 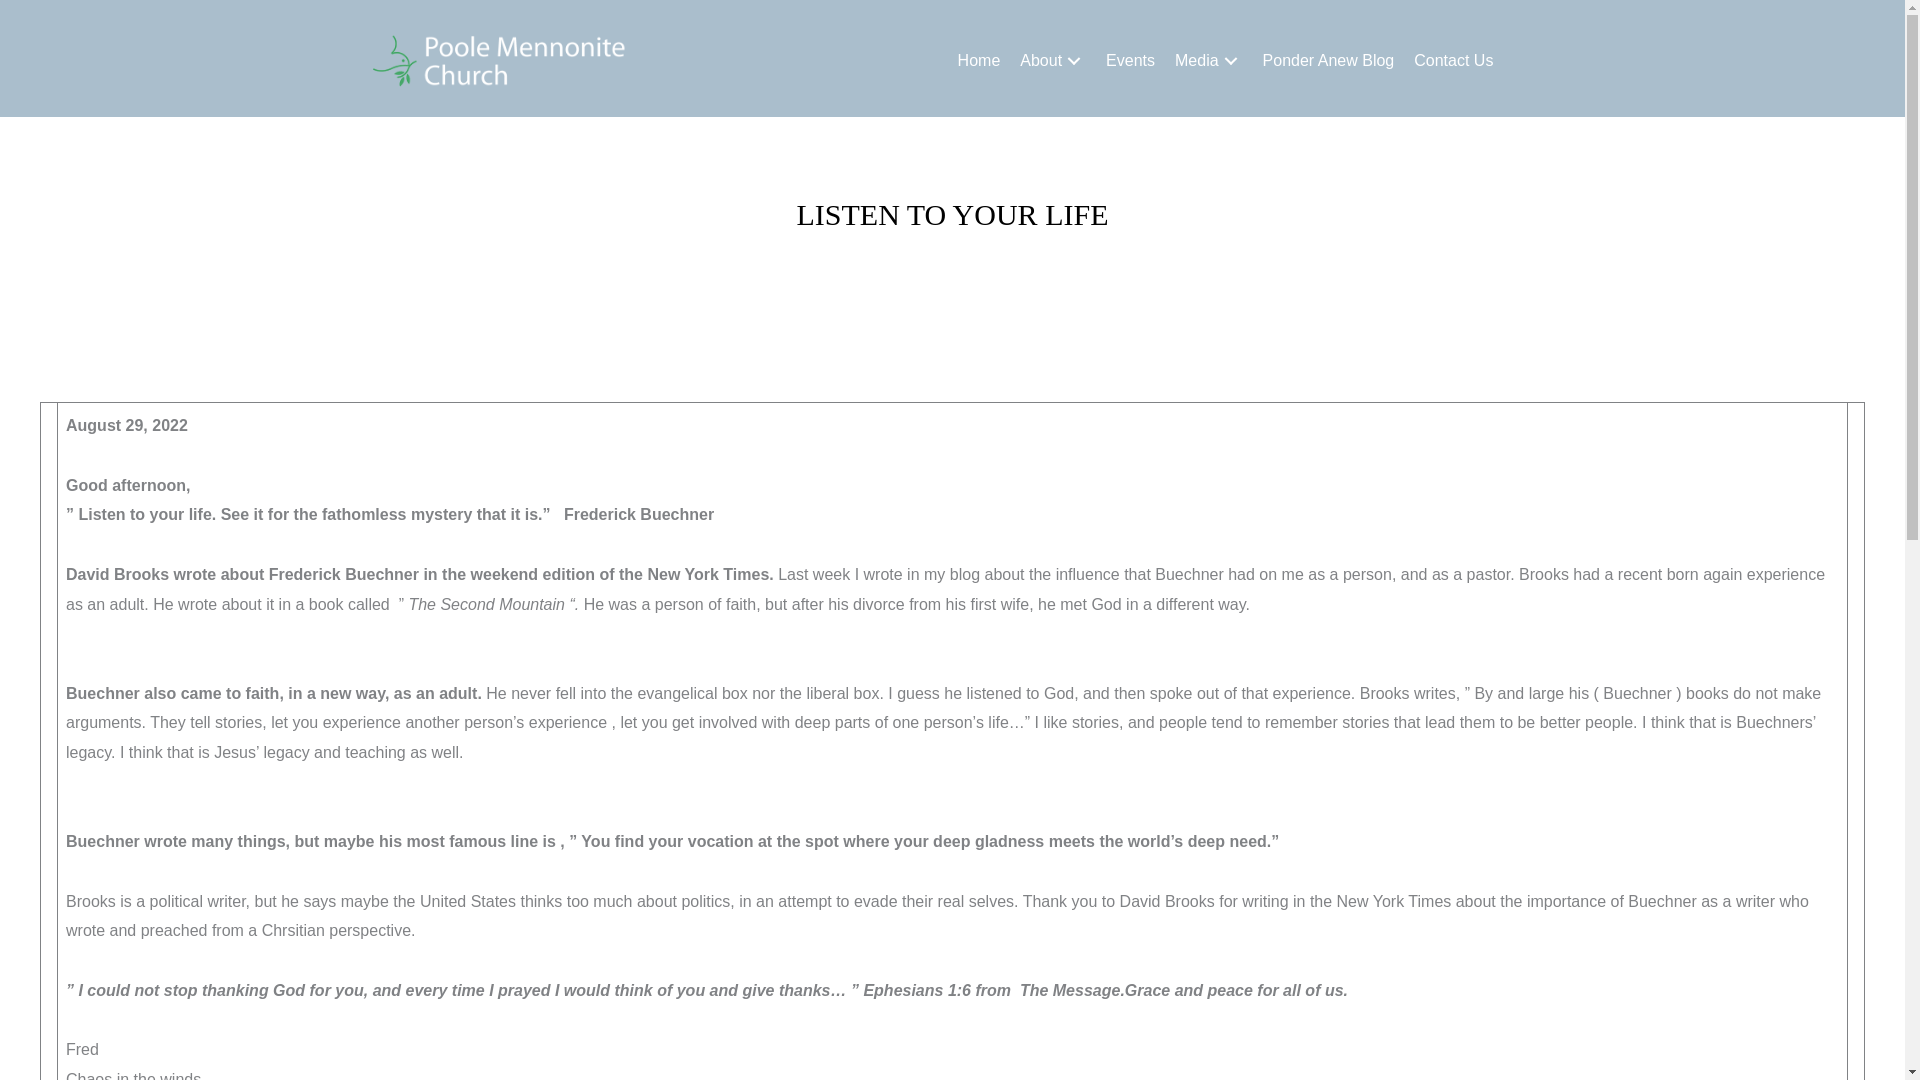 I want to click on Events, so click(x=1130, y=60).